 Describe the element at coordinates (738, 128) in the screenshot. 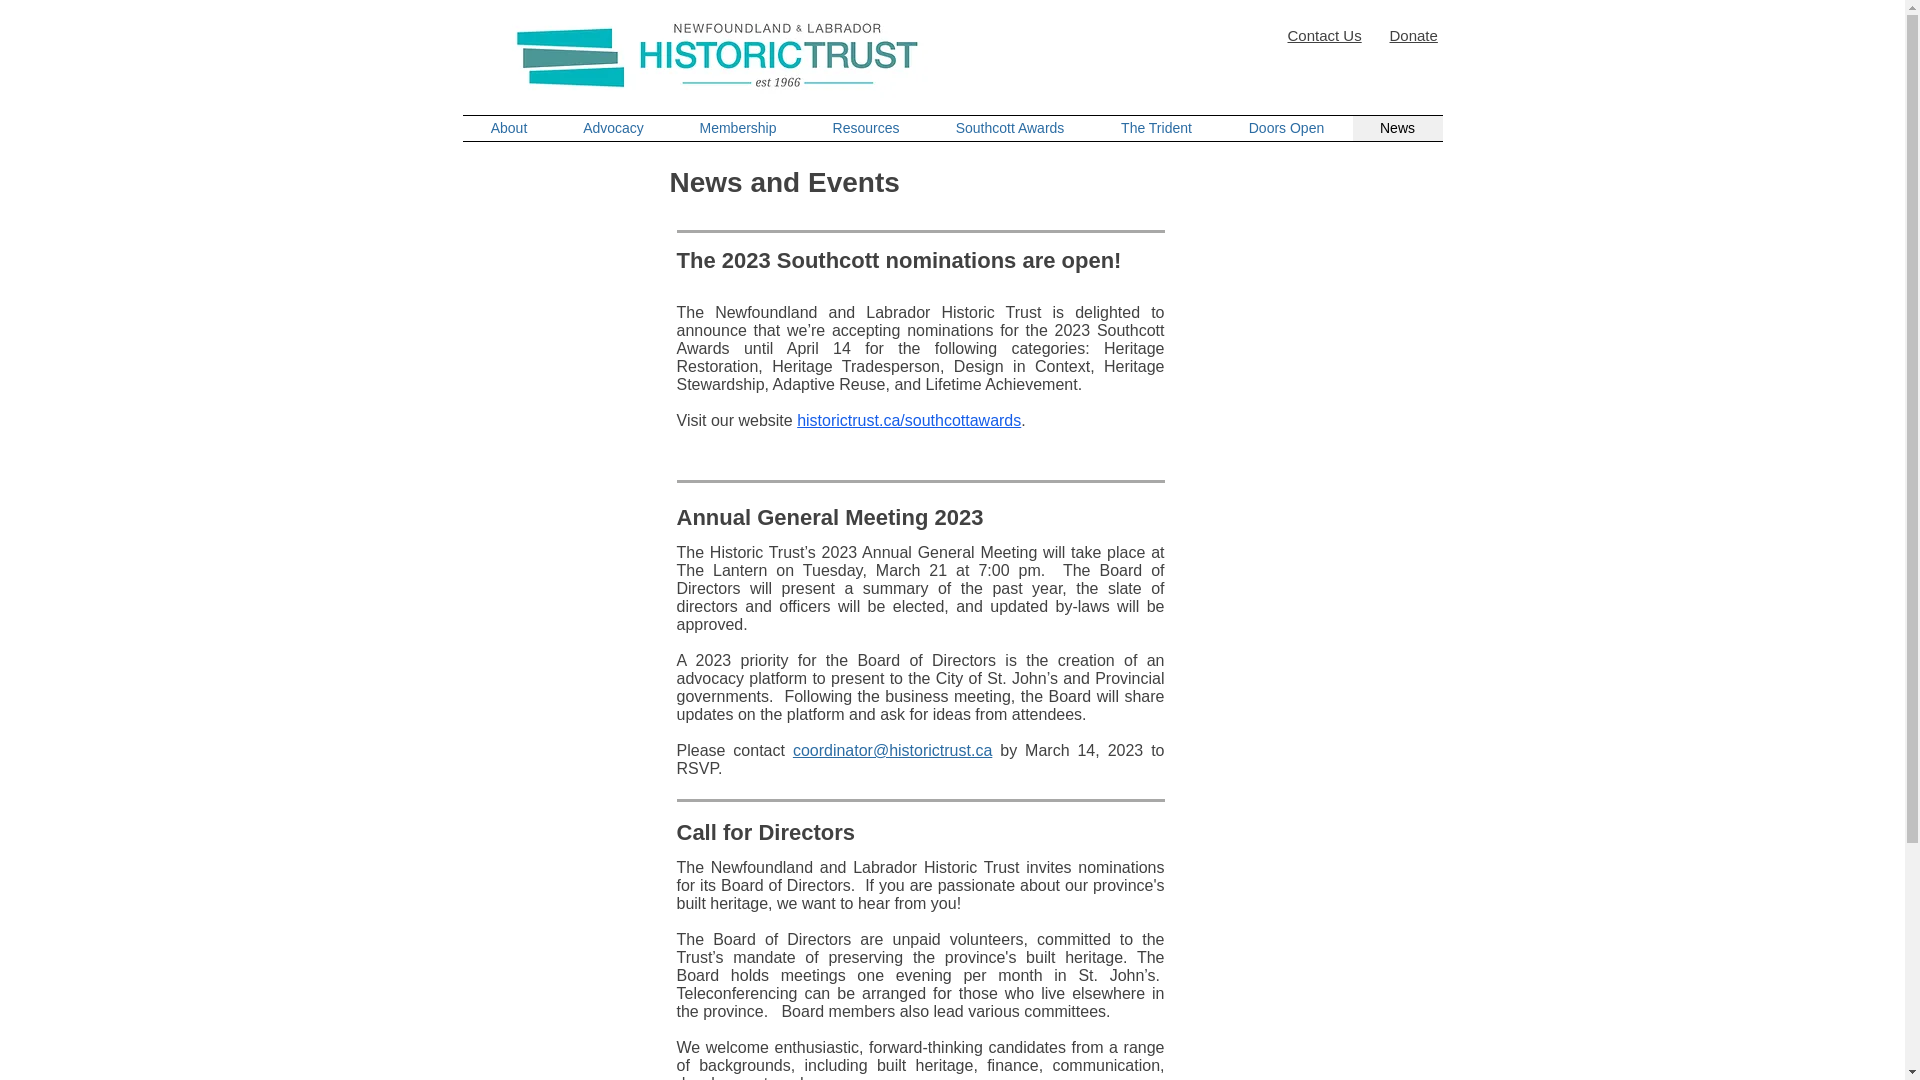

I see `Membership` at that location.